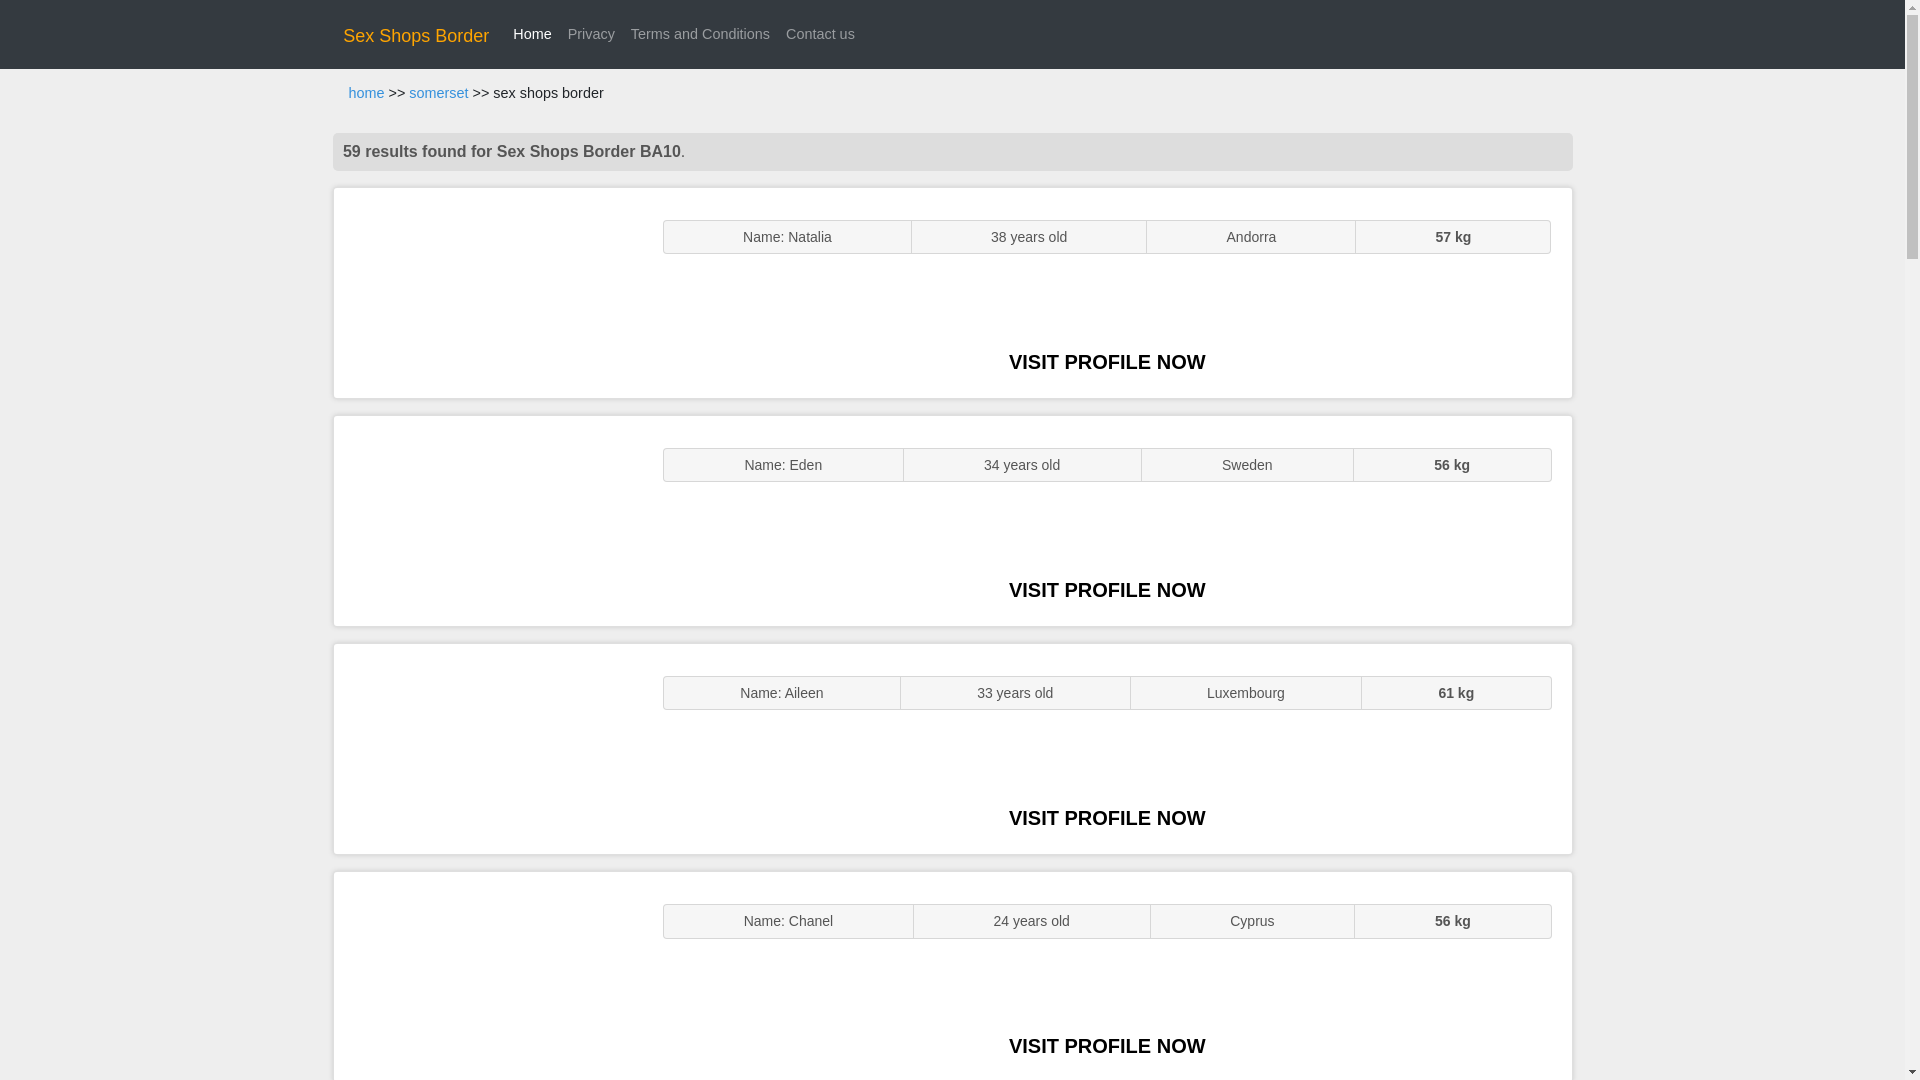  Describe the element at coordinates (416, 36) in the screenshot. I see `Sex Shops Border` at that location.